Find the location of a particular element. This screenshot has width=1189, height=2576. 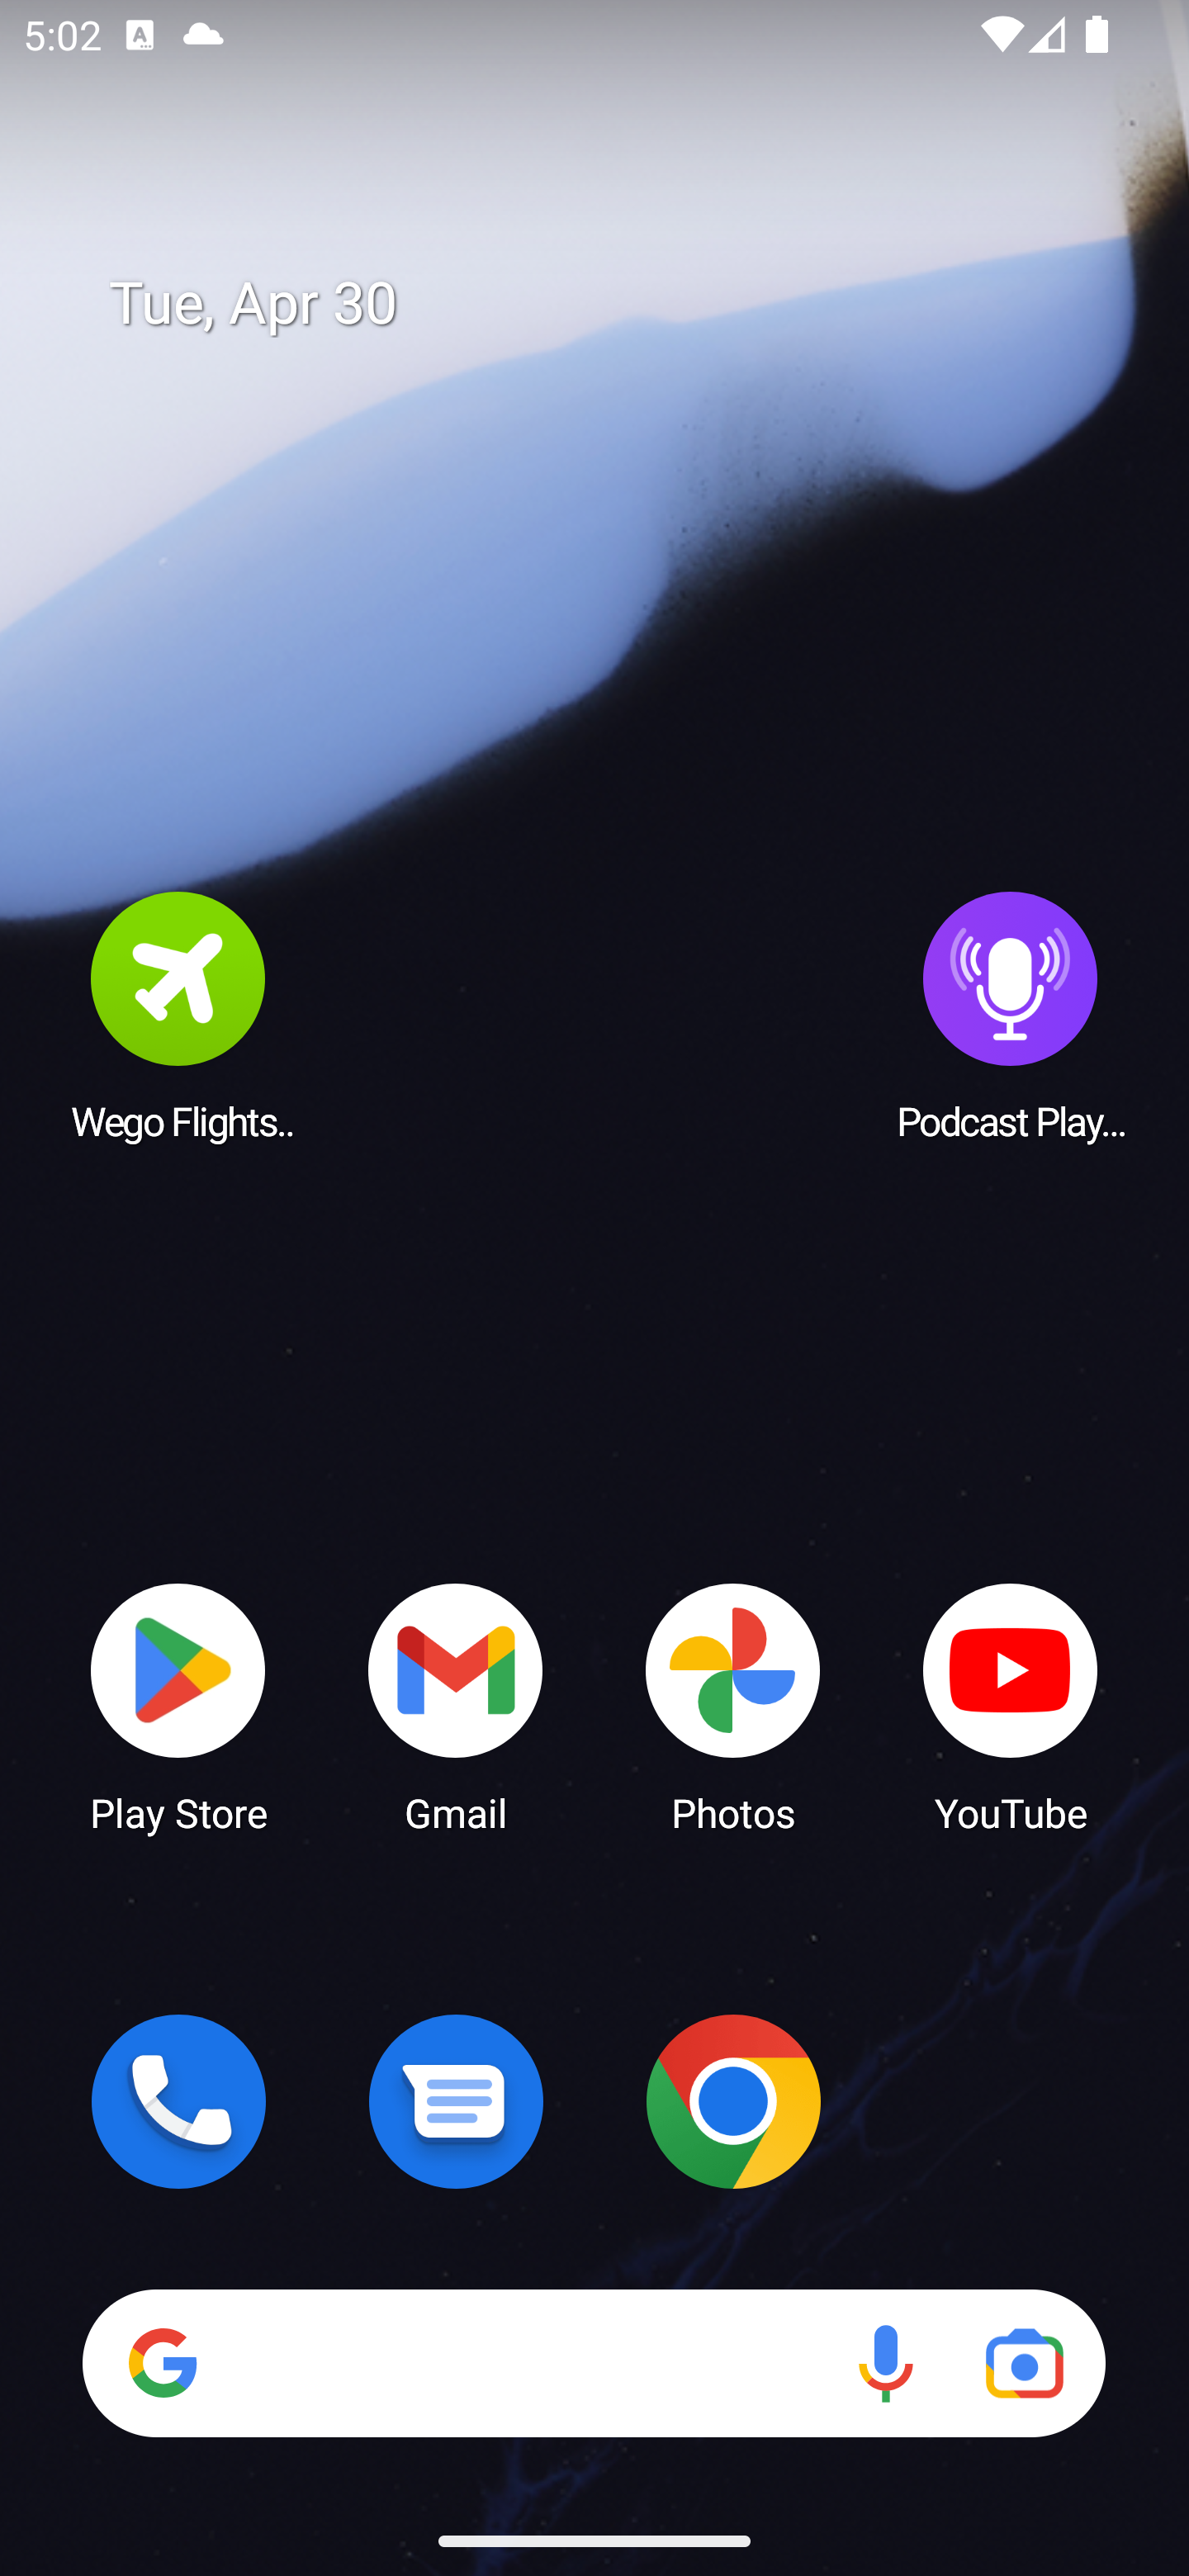

Play Store is located at coordinates (178, 1706).